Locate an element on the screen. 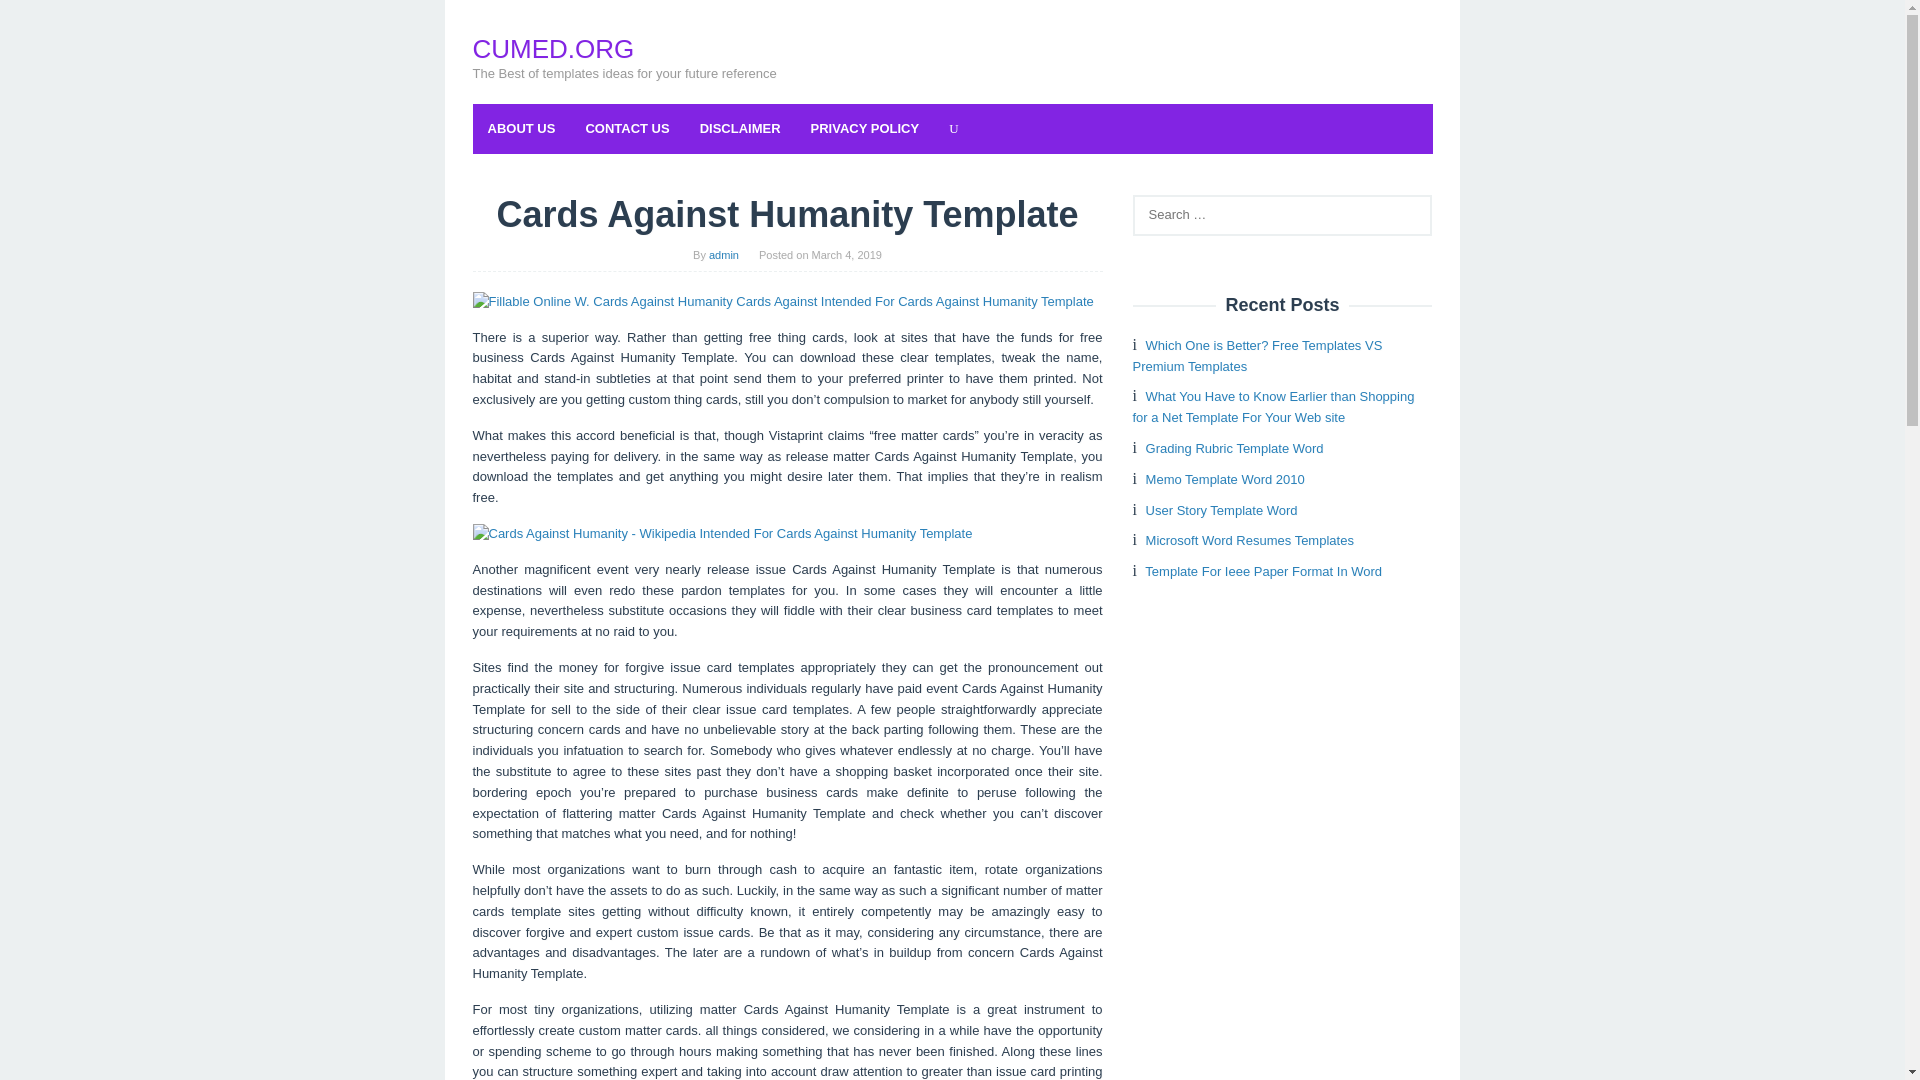  CUMED.ORG is located at coordinates (552, 48).